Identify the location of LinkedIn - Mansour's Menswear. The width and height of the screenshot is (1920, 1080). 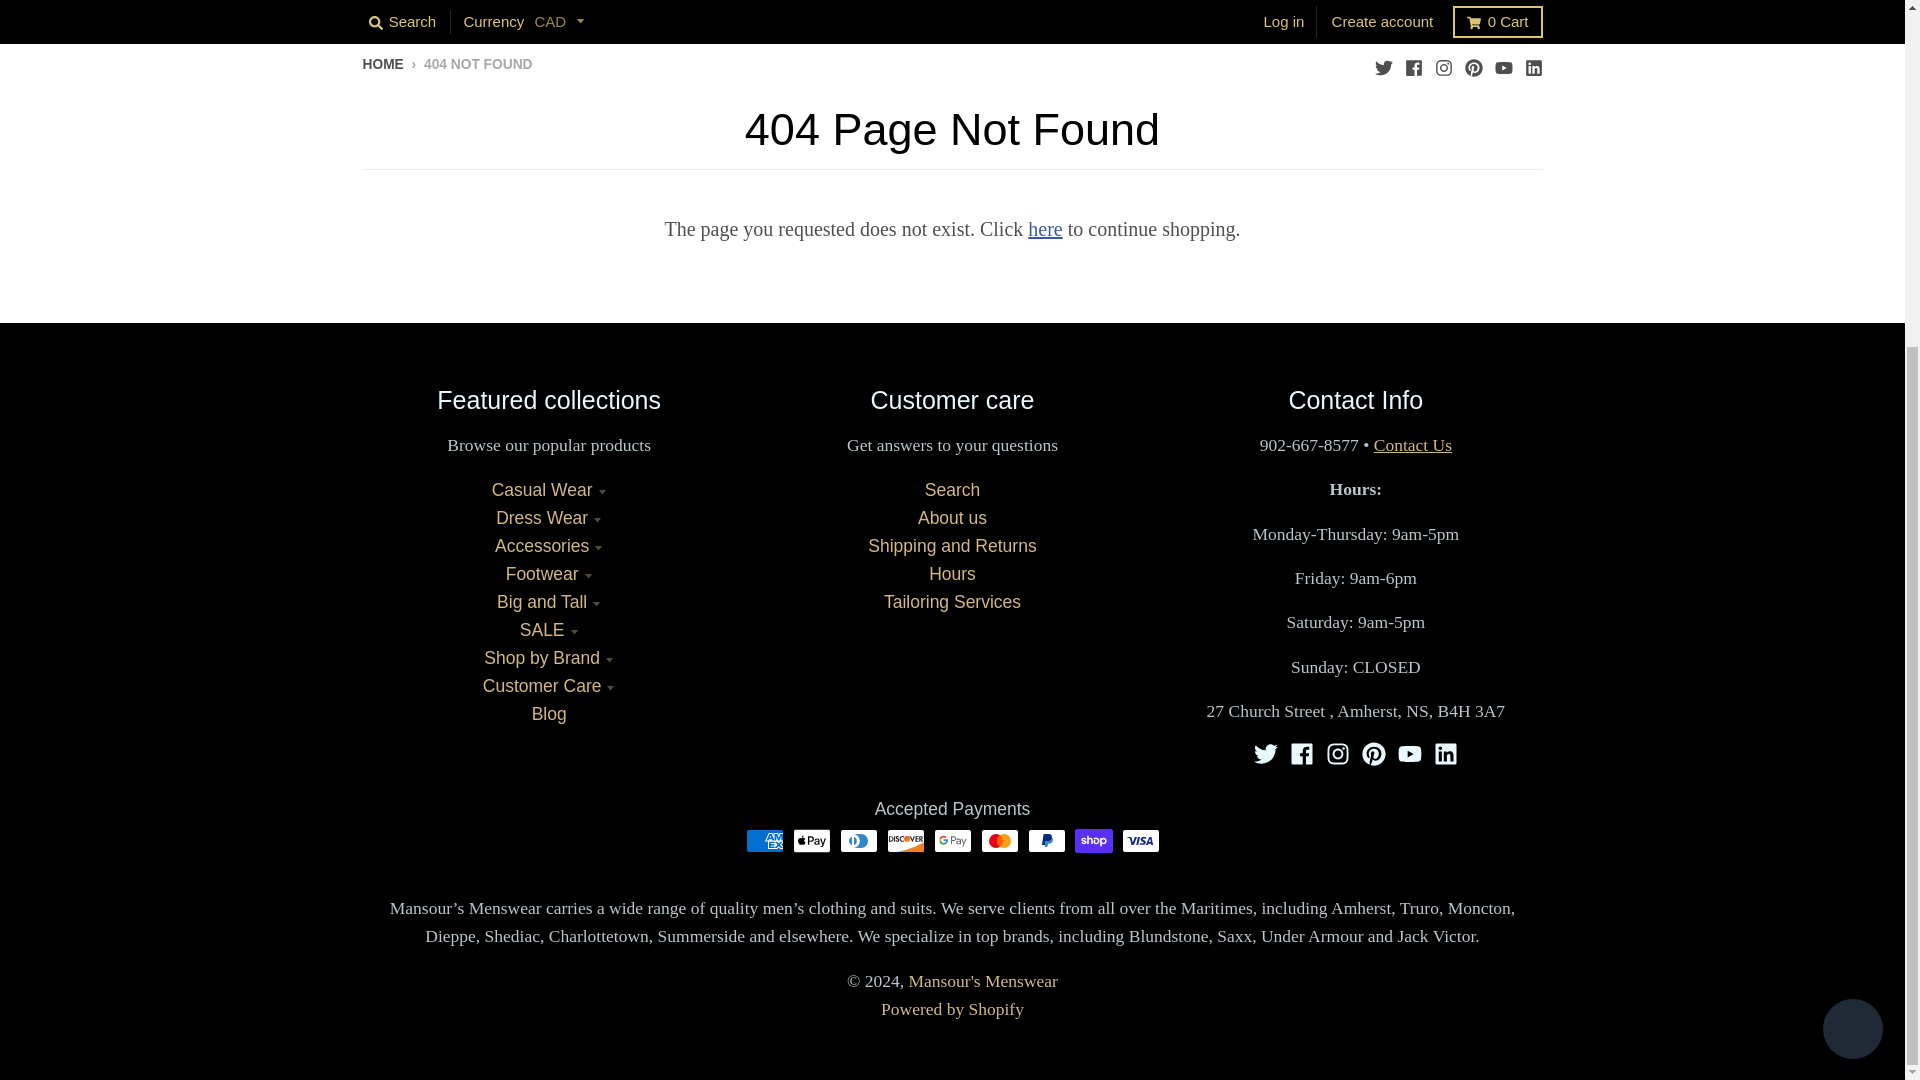
(1446, 753).